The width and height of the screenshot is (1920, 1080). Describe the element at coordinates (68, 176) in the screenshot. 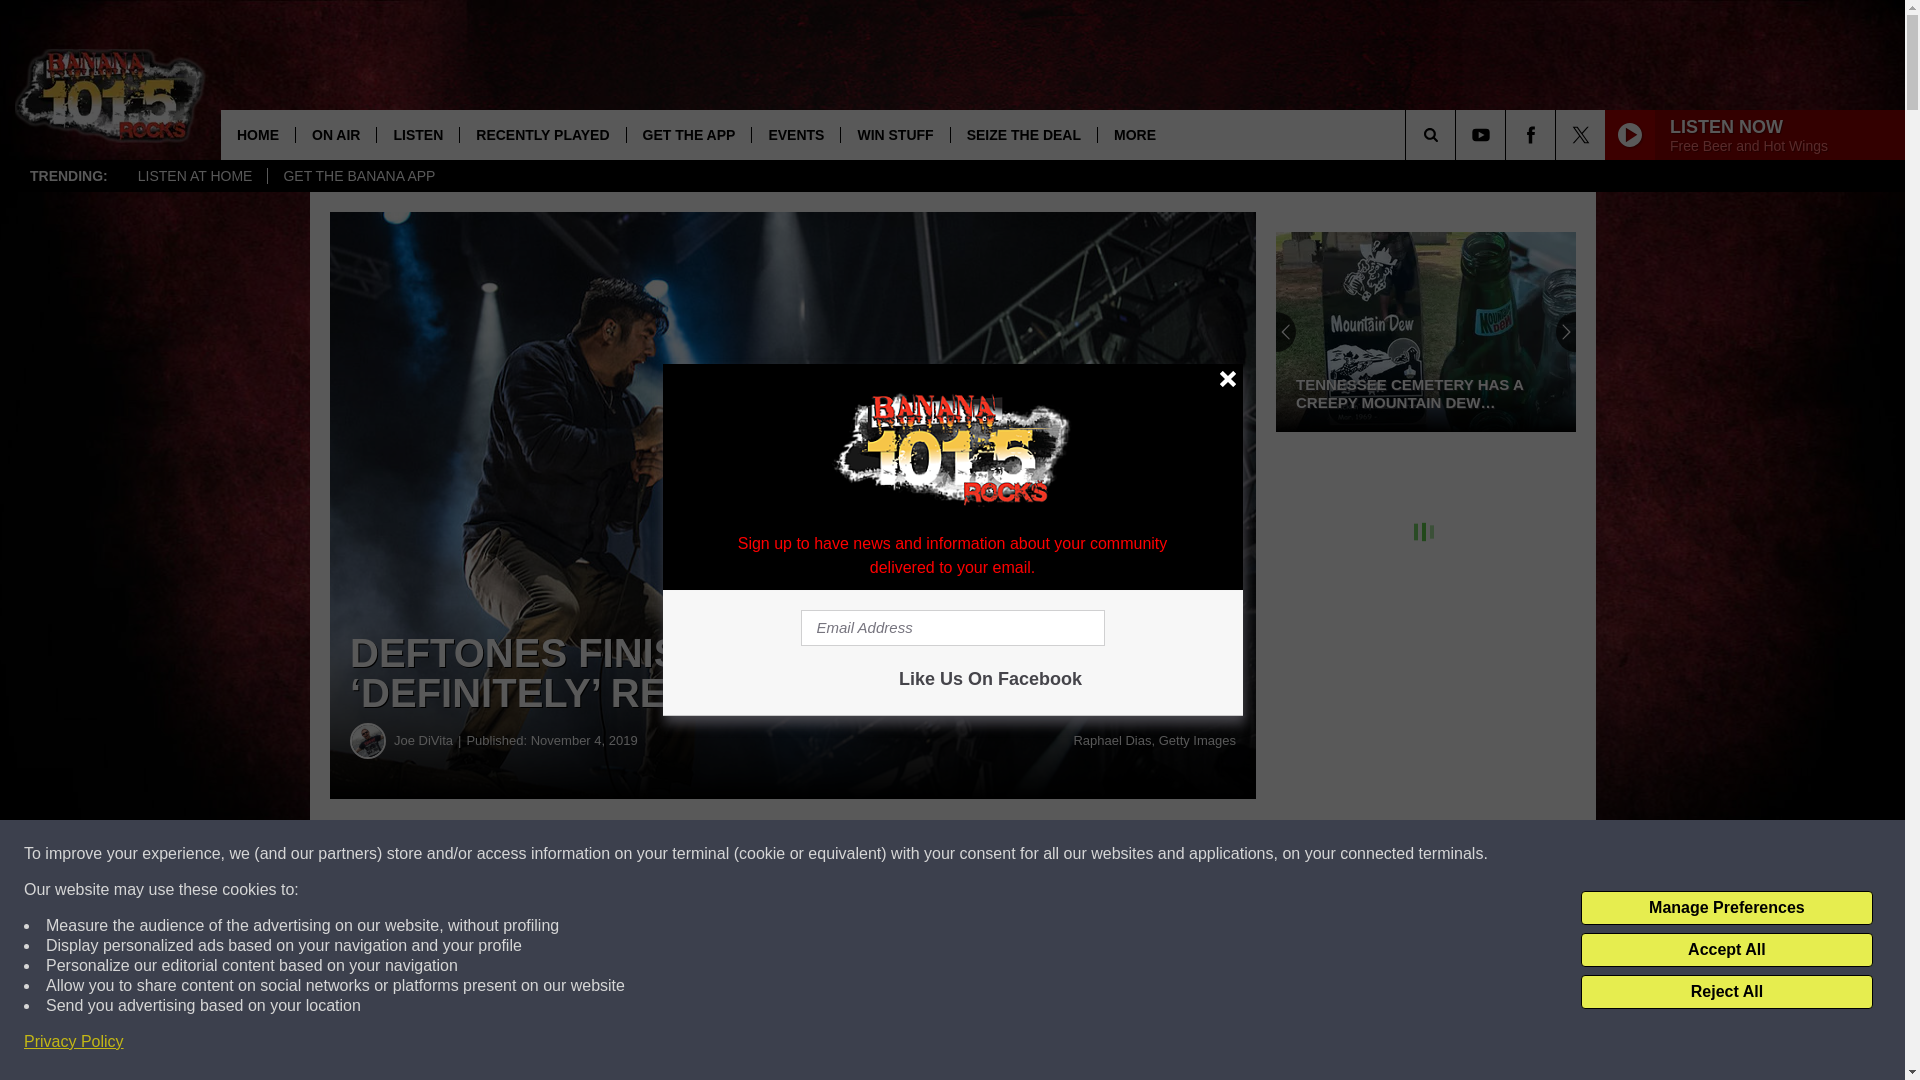

I see `TRENDING:` at that location.